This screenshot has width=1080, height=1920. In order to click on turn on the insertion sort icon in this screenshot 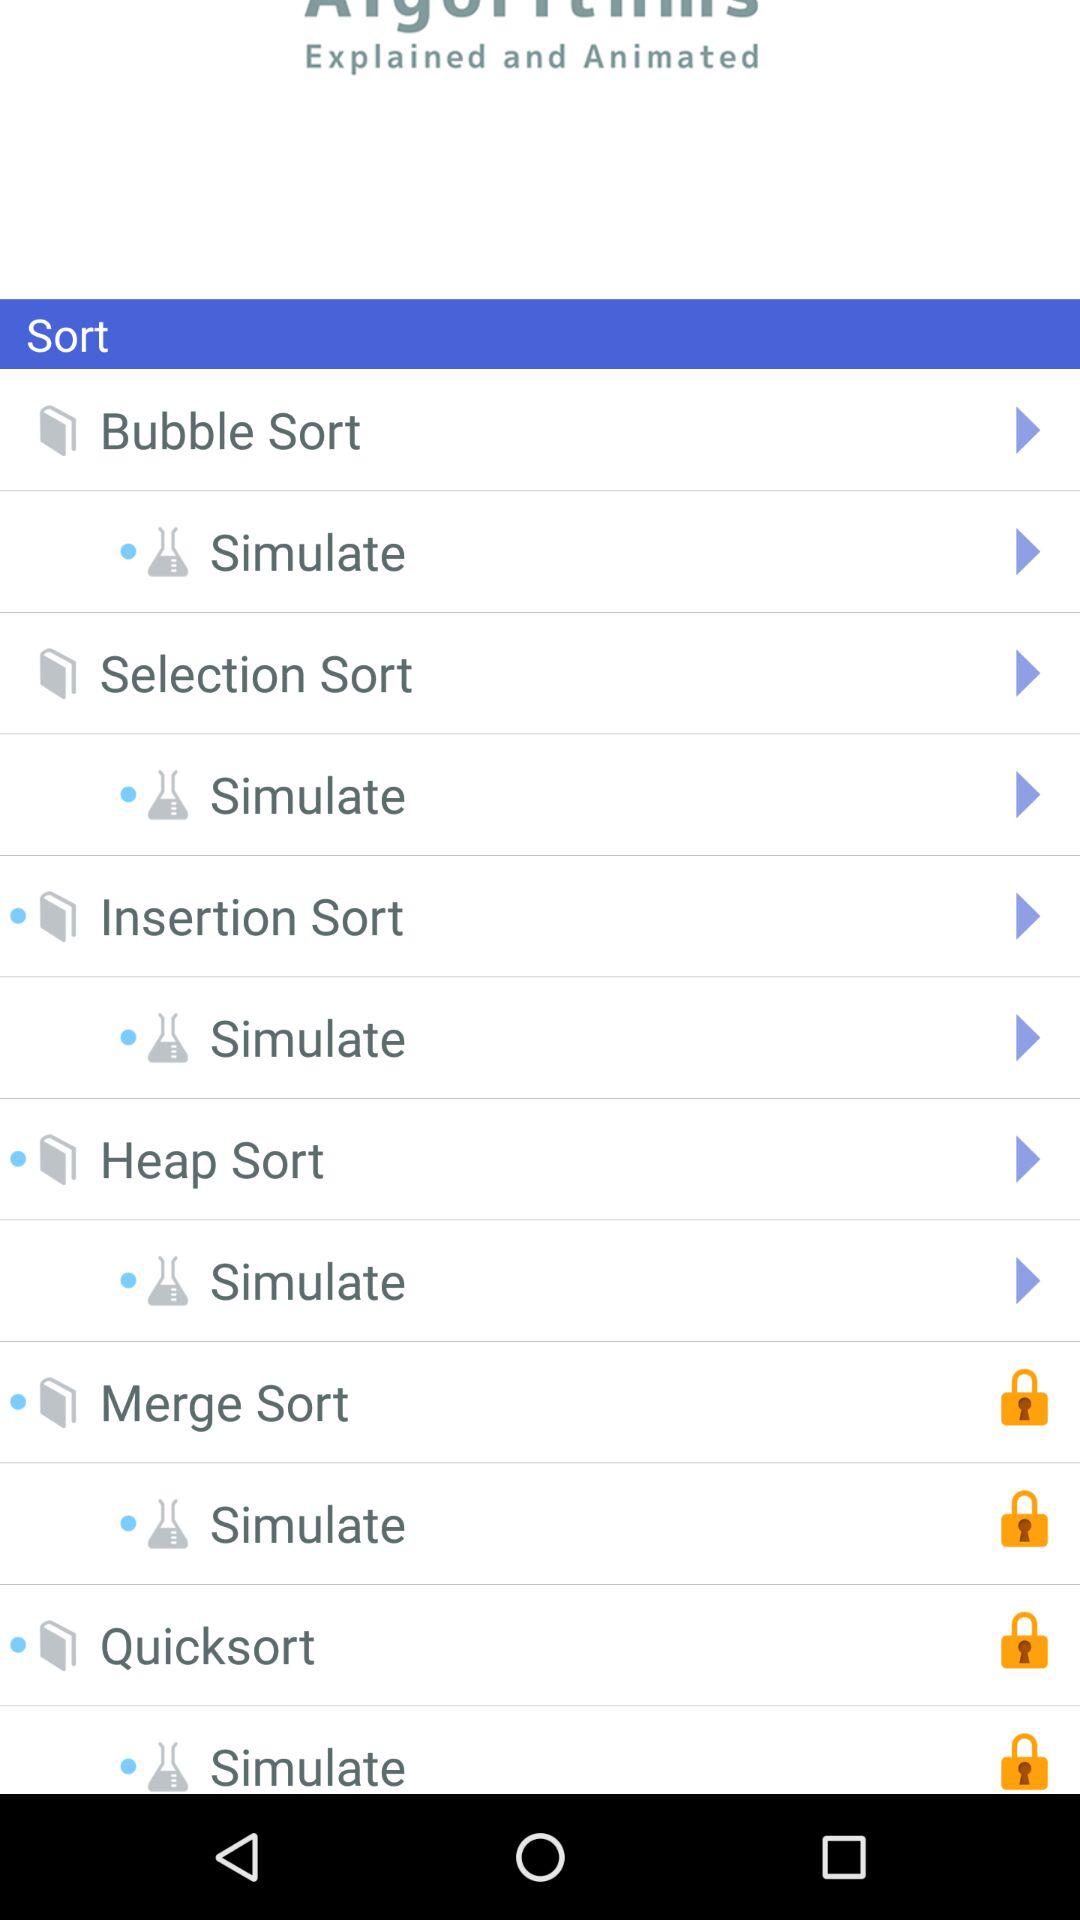, I will do `click(252, 916)`.